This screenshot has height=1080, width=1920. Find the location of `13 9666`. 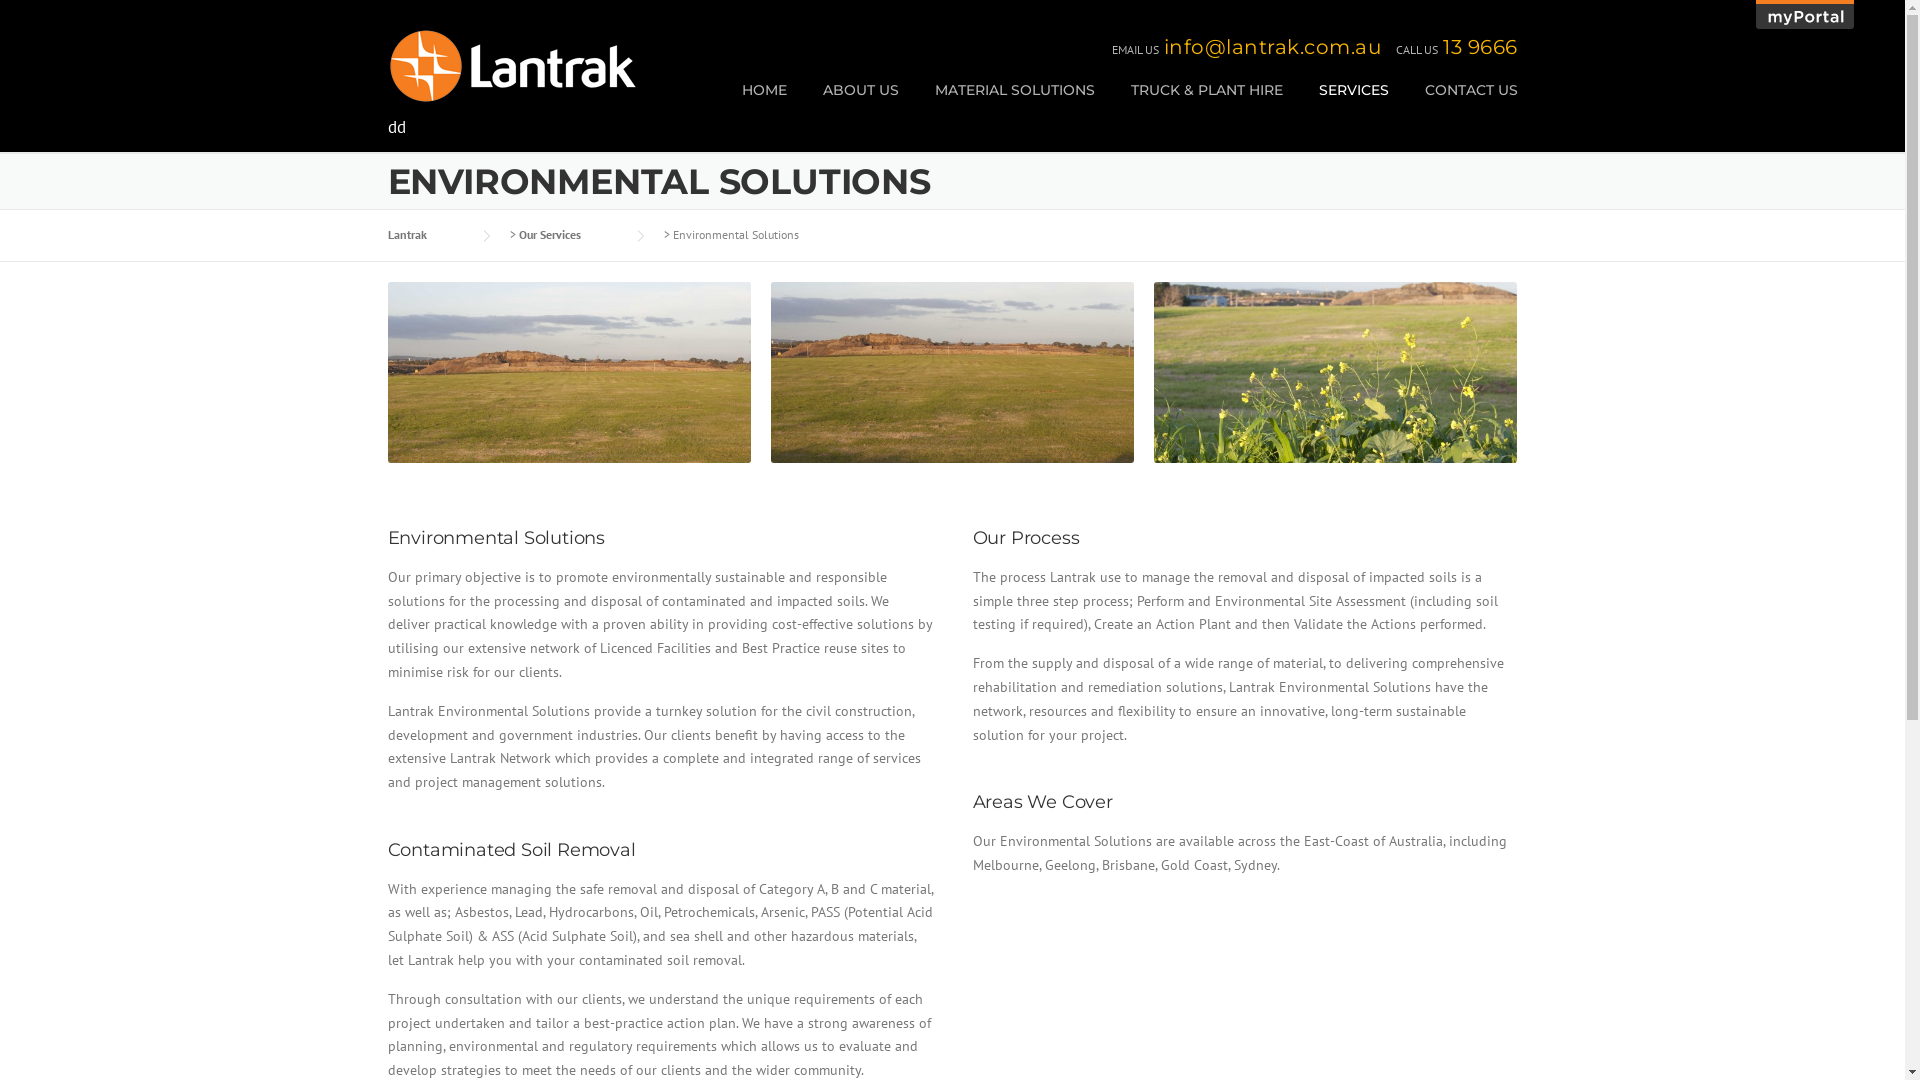

13 9666 is located at coordinates (1480, 47).